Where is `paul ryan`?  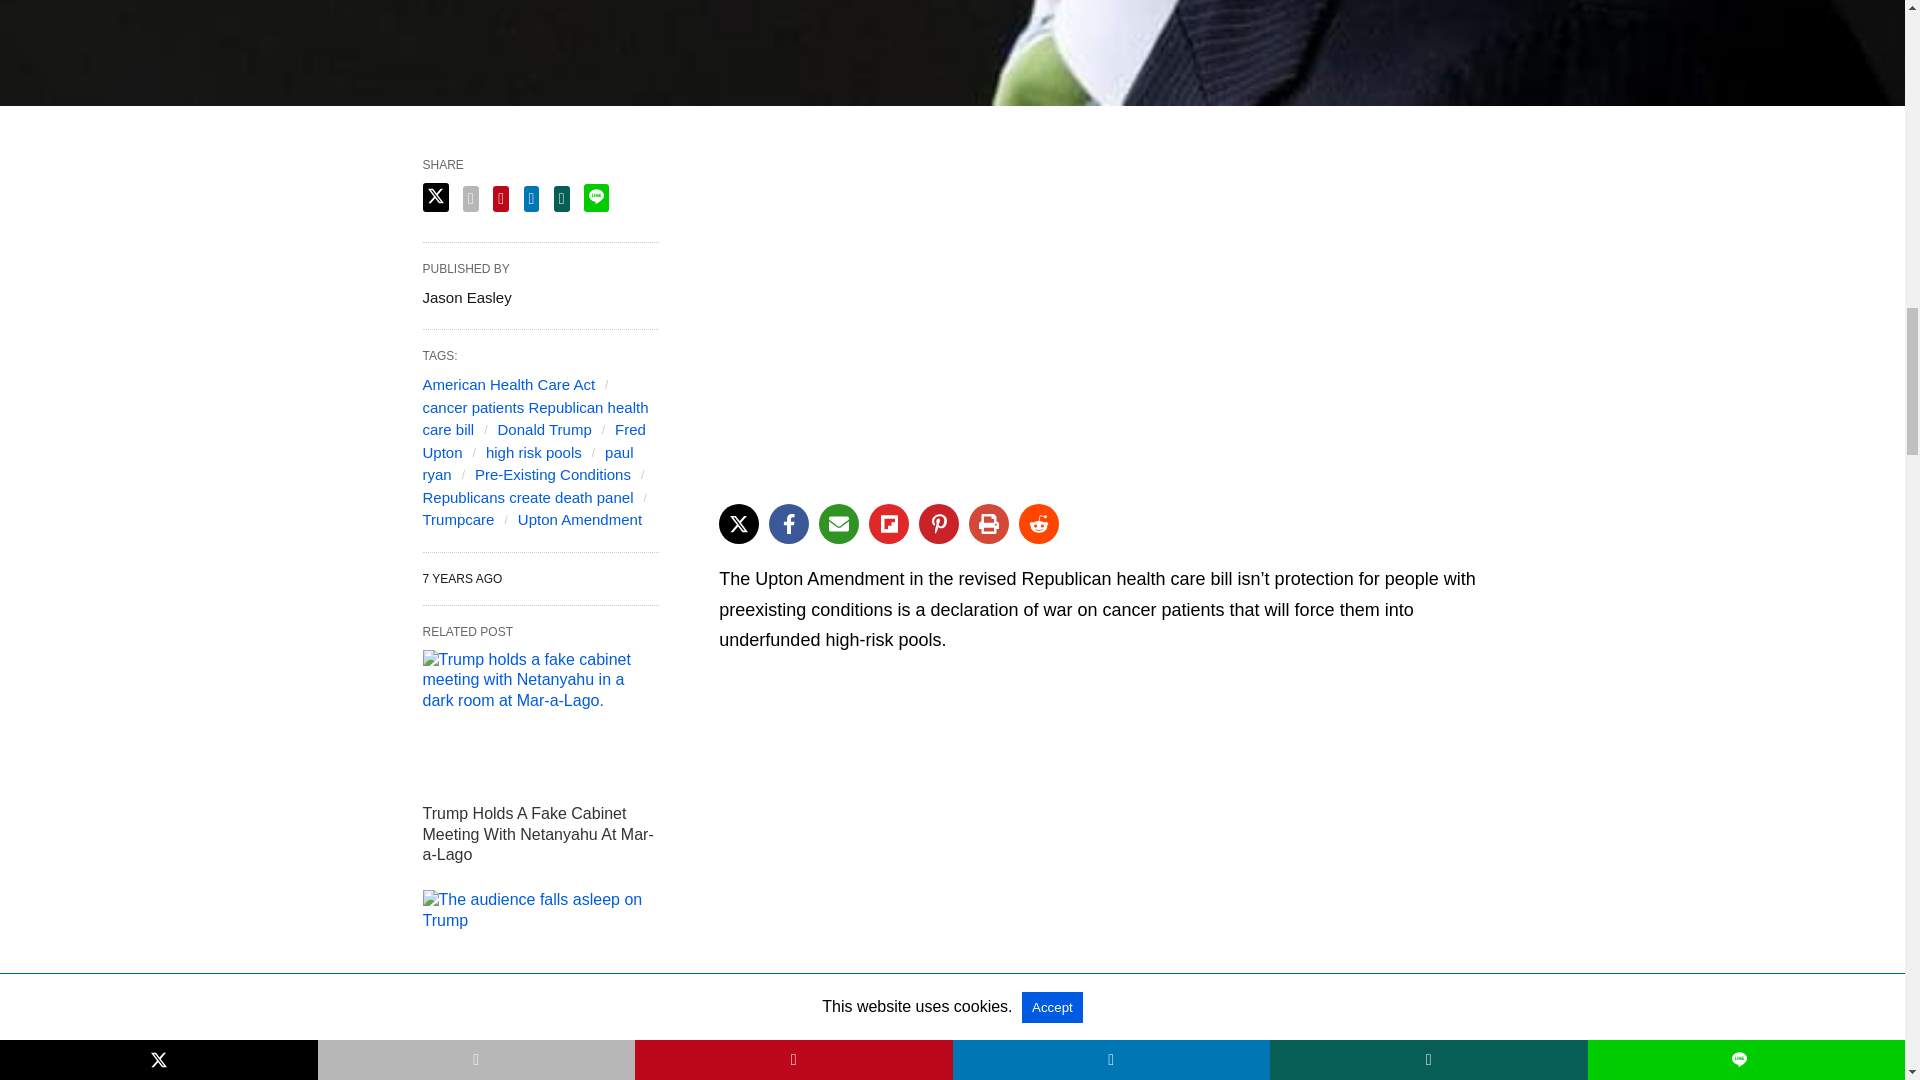 paul ryan is located at coordinates (528, 463).